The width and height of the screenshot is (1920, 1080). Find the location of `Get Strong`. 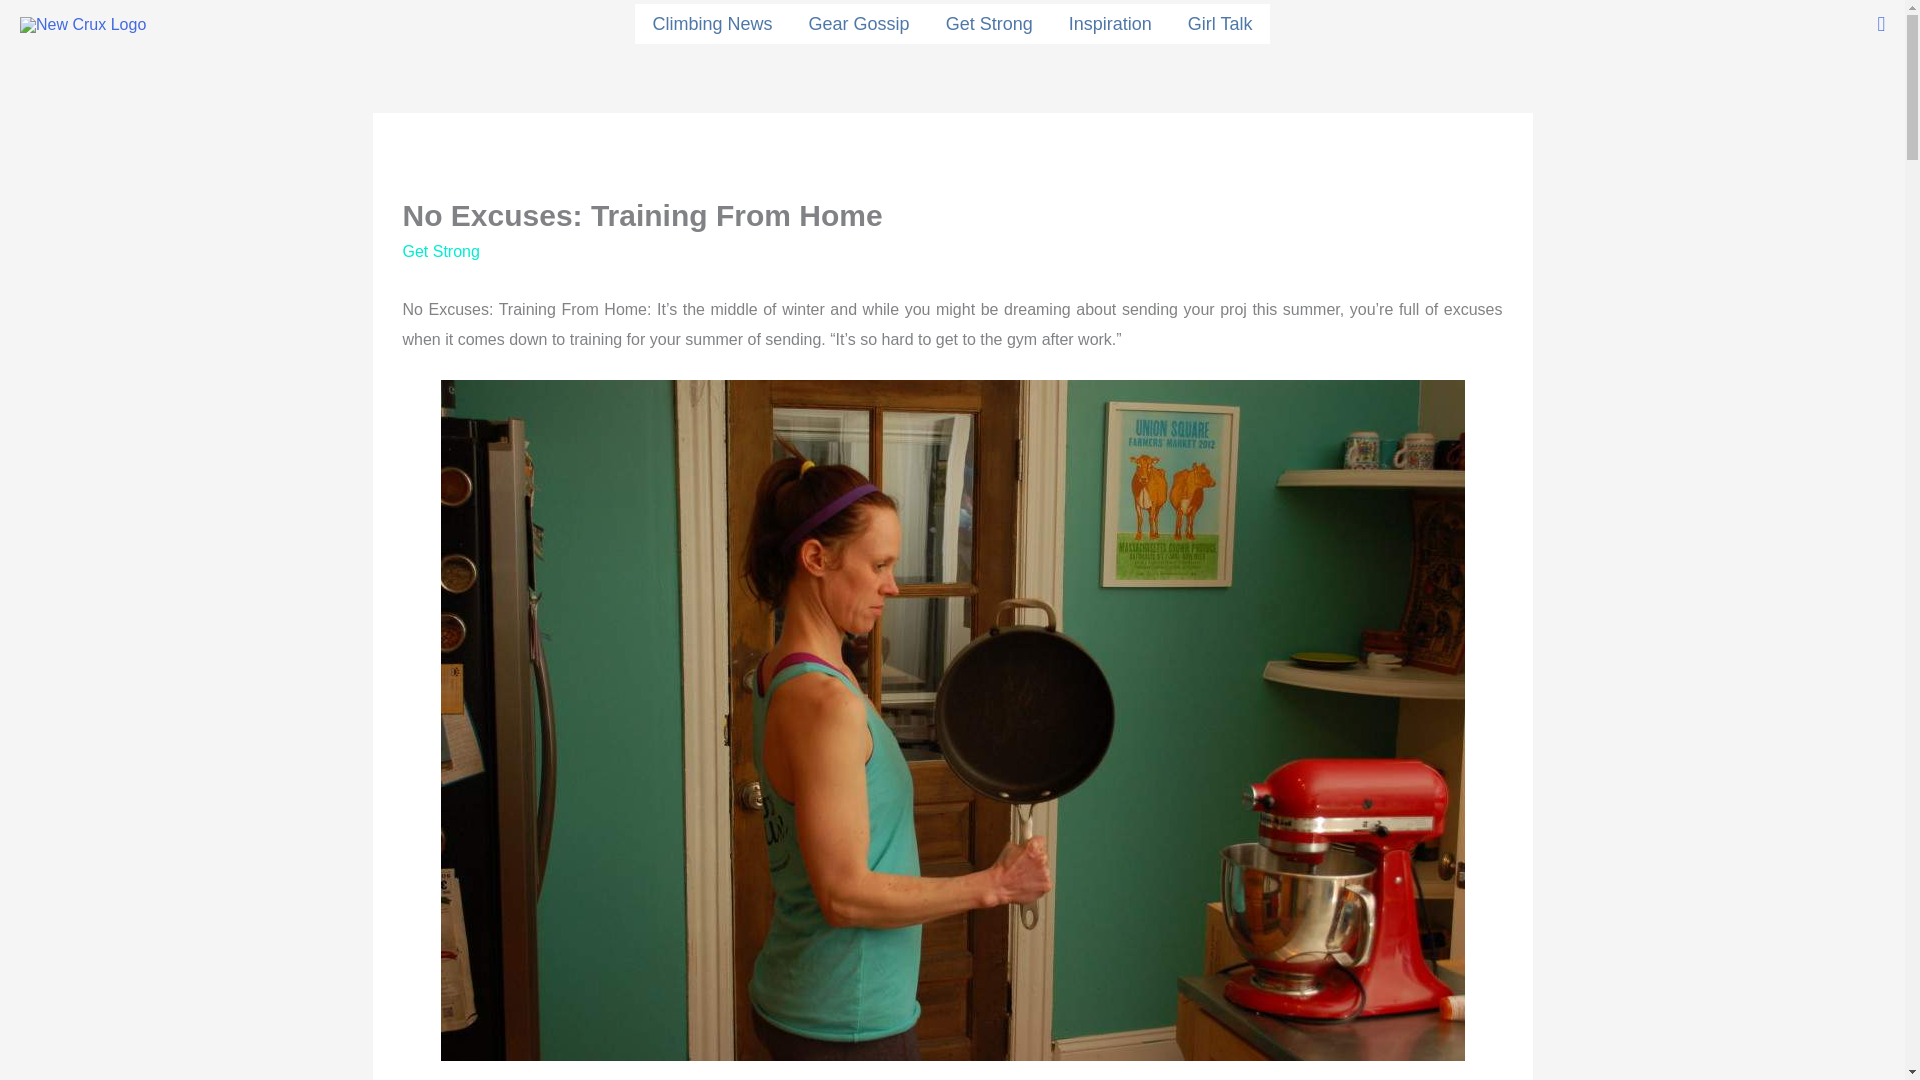

Get Strong is located at coordinates (440, 252).